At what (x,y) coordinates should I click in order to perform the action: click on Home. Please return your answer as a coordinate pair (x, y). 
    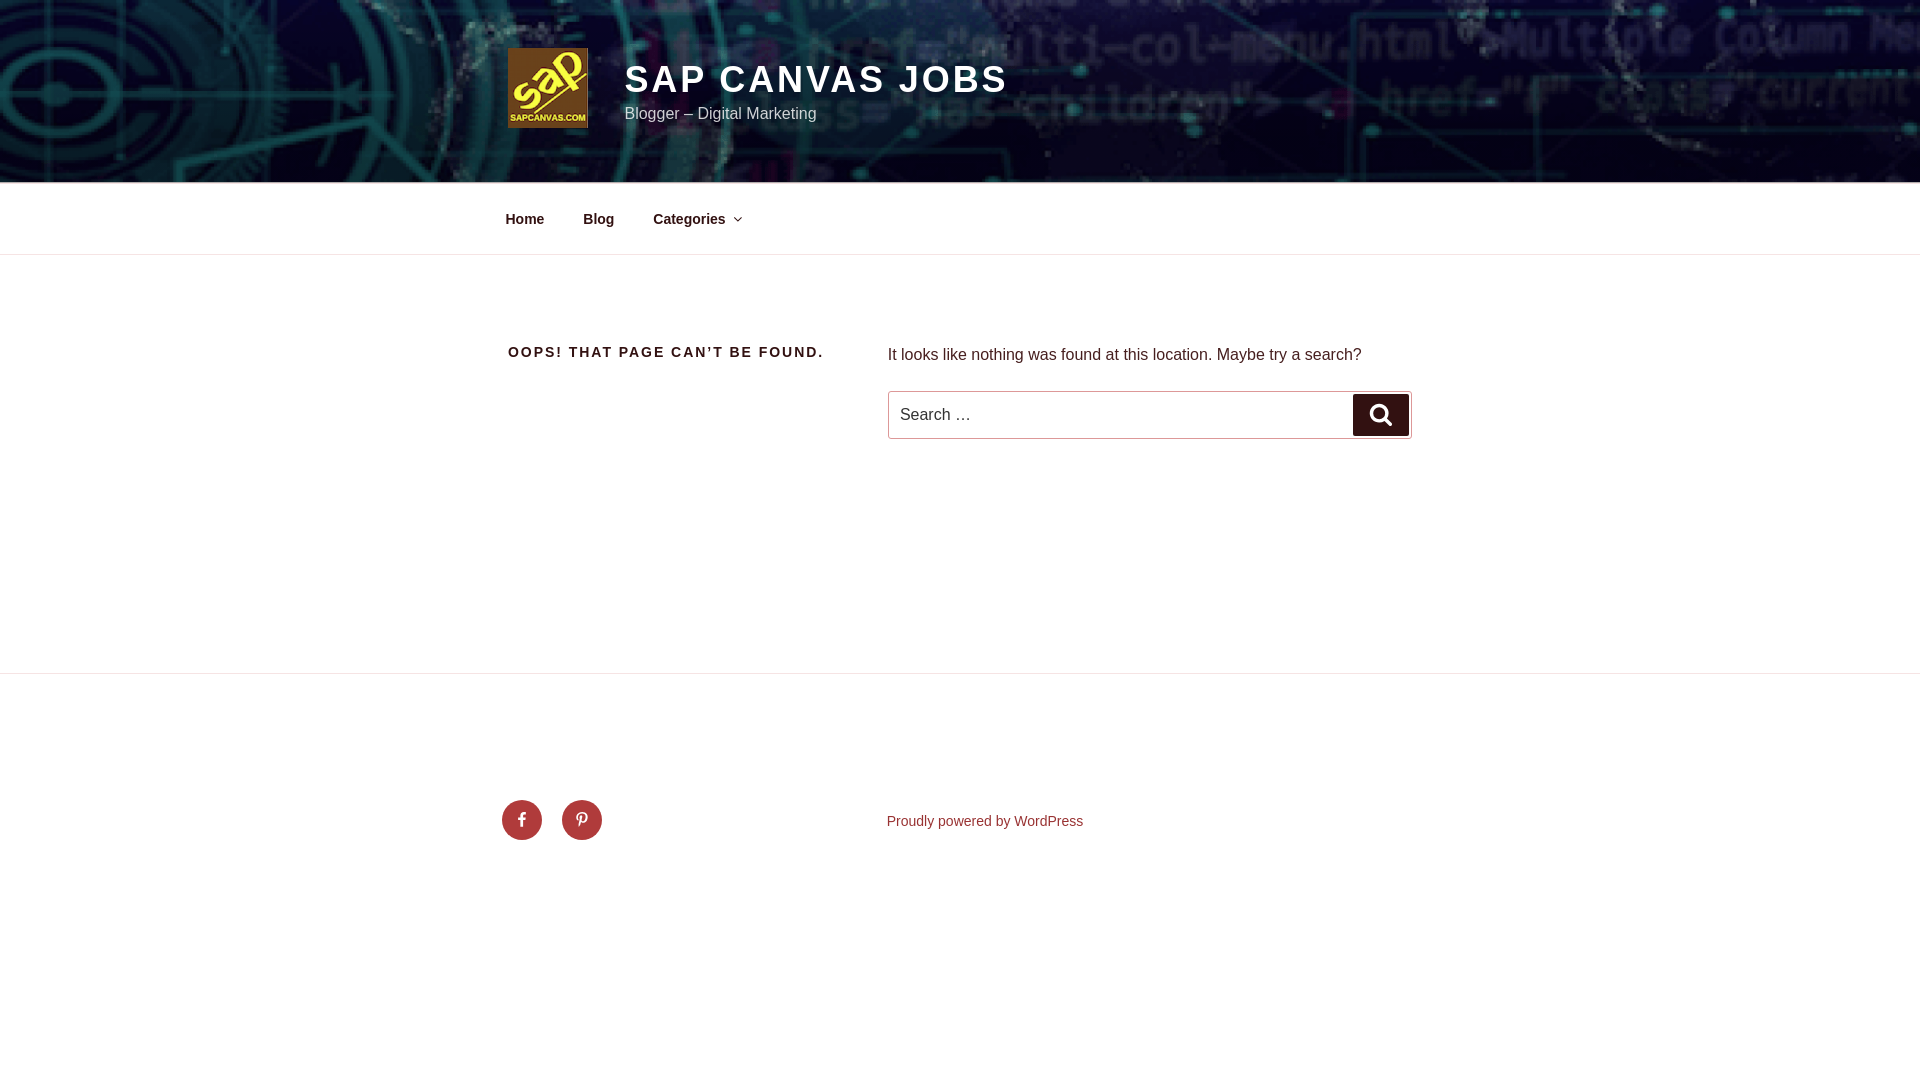
    Looking at the image, I should click on (524, 218).